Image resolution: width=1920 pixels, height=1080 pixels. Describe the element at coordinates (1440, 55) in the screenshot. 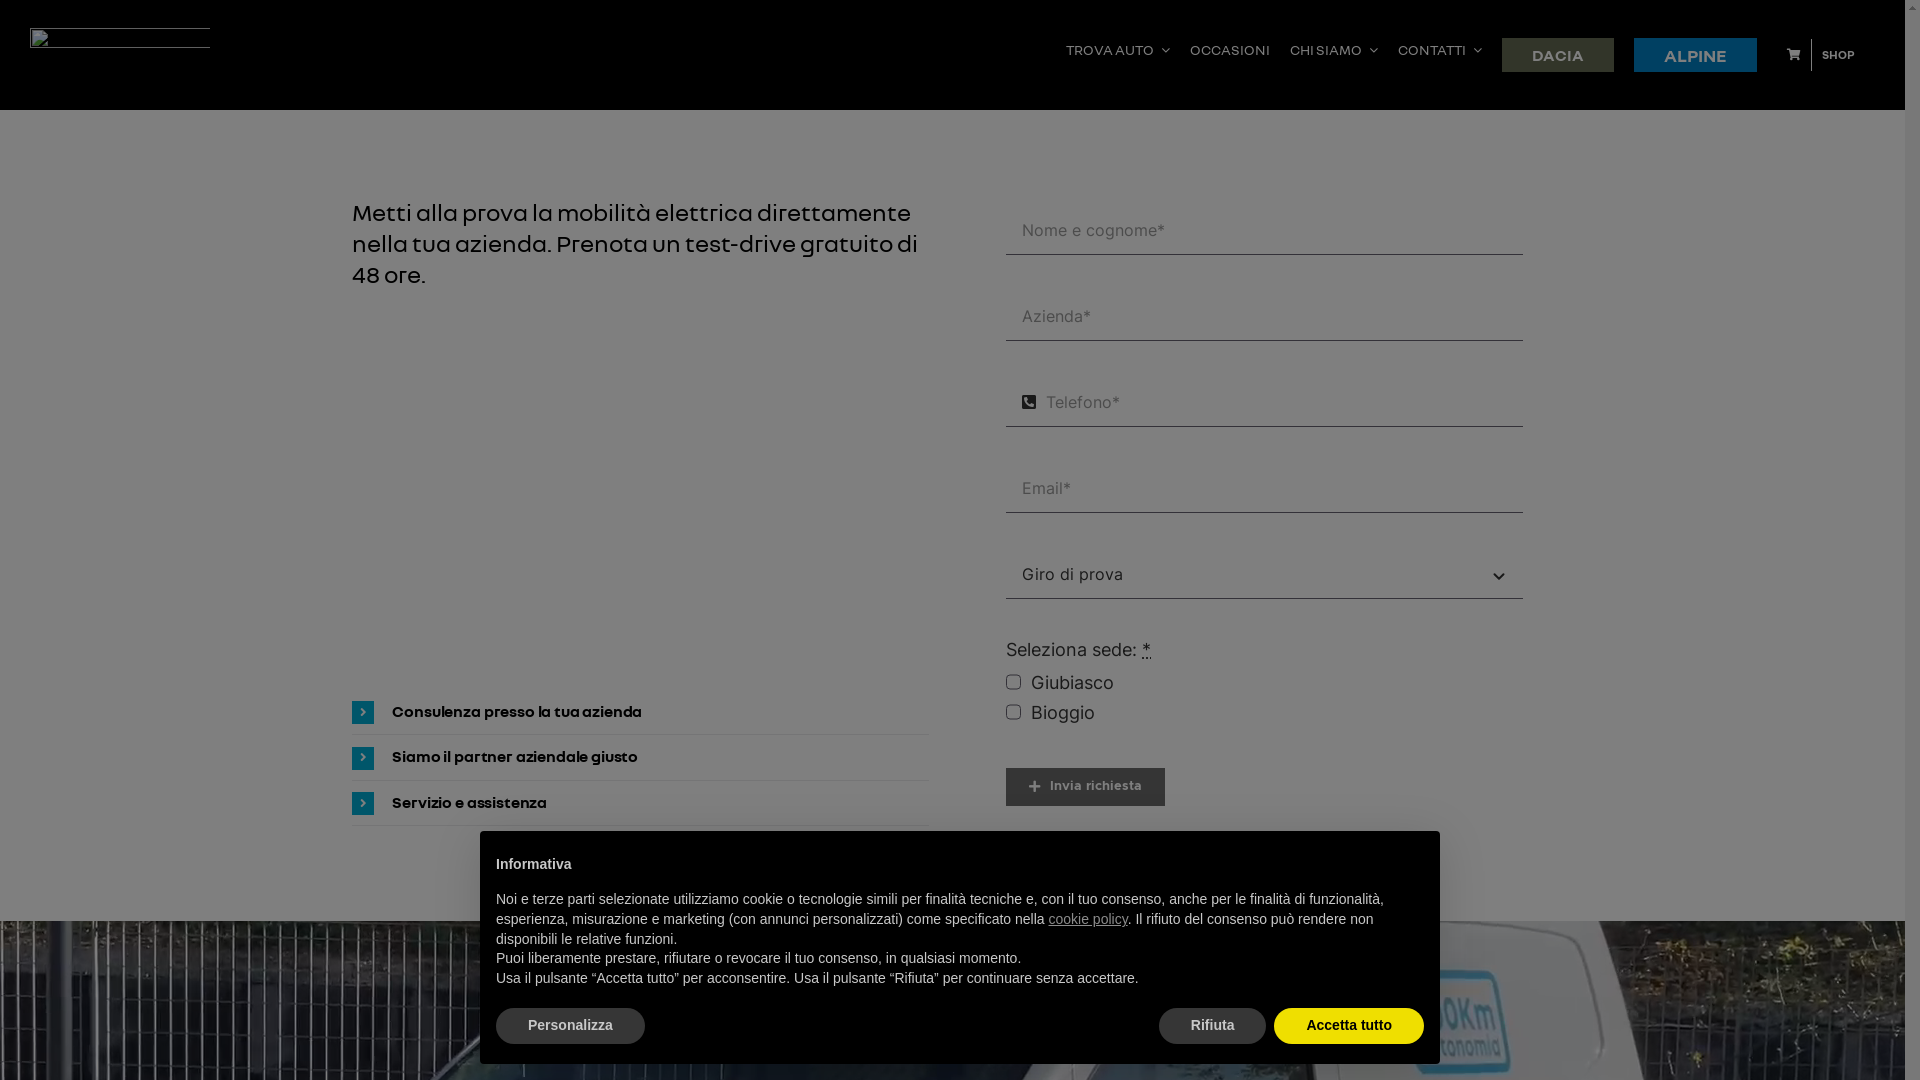

I see `CONTATTI` at that location.